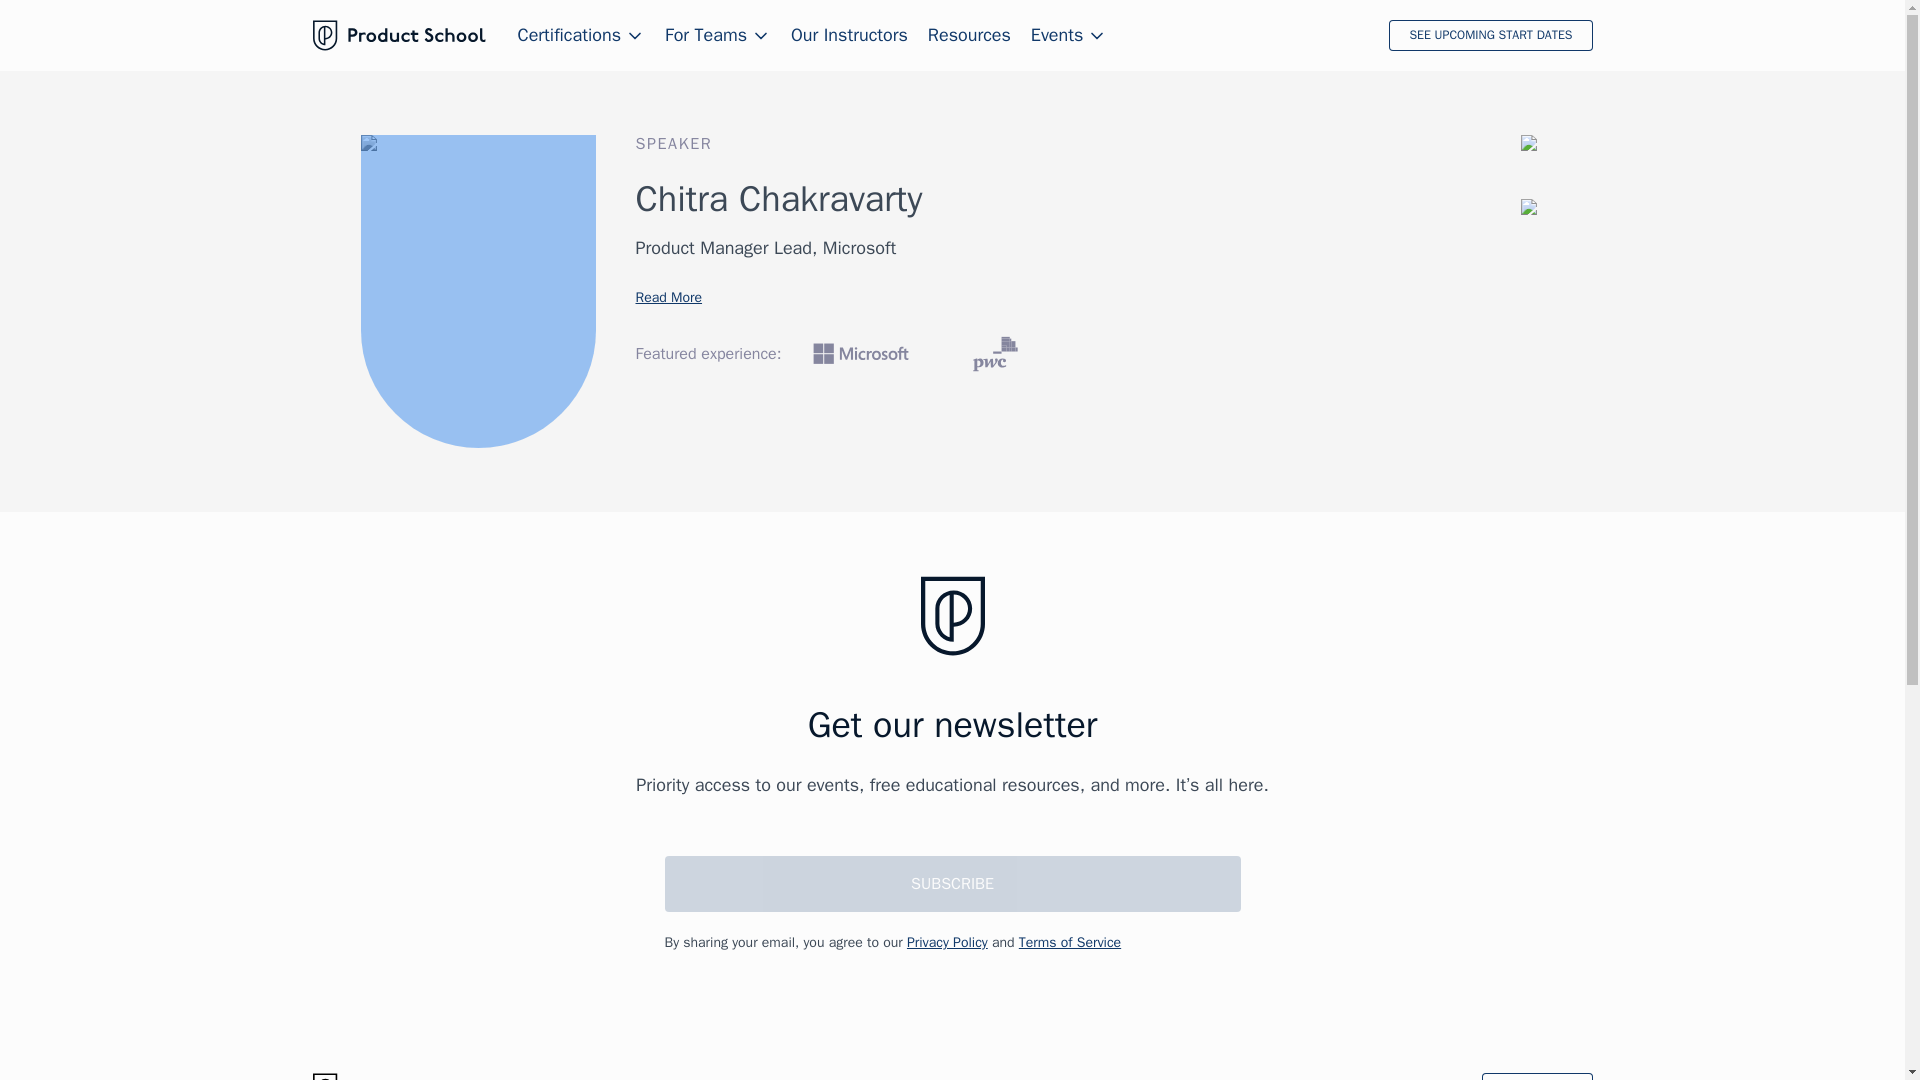 Image resolution: width=1920 pixels, height=1080 pixels. What do you see at coordinates (1536, 1076) in the screenshot?
I see `CONTACT US` at bounding box center [1536, 1076].